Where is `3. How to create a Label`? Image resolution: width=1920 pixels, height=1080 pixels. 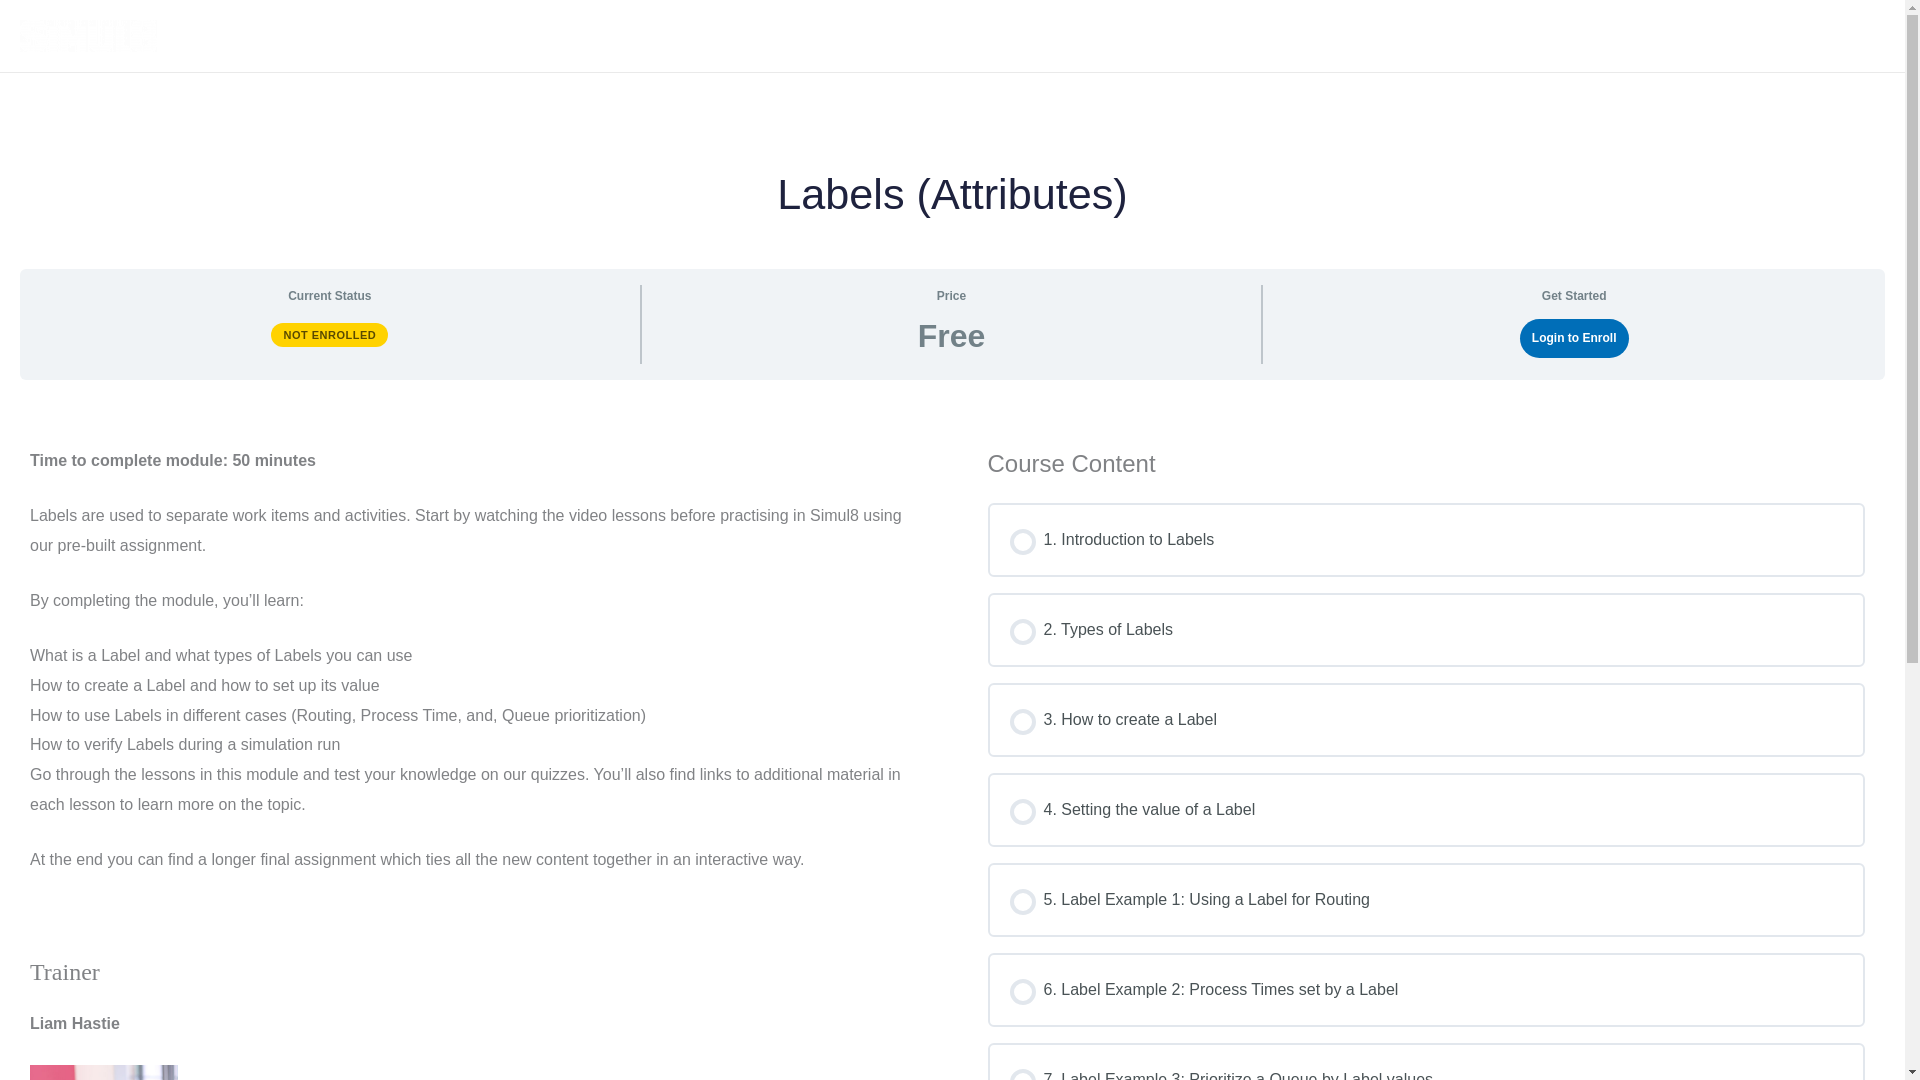 3. How to create a Label is located at coordinates (1426, 720).